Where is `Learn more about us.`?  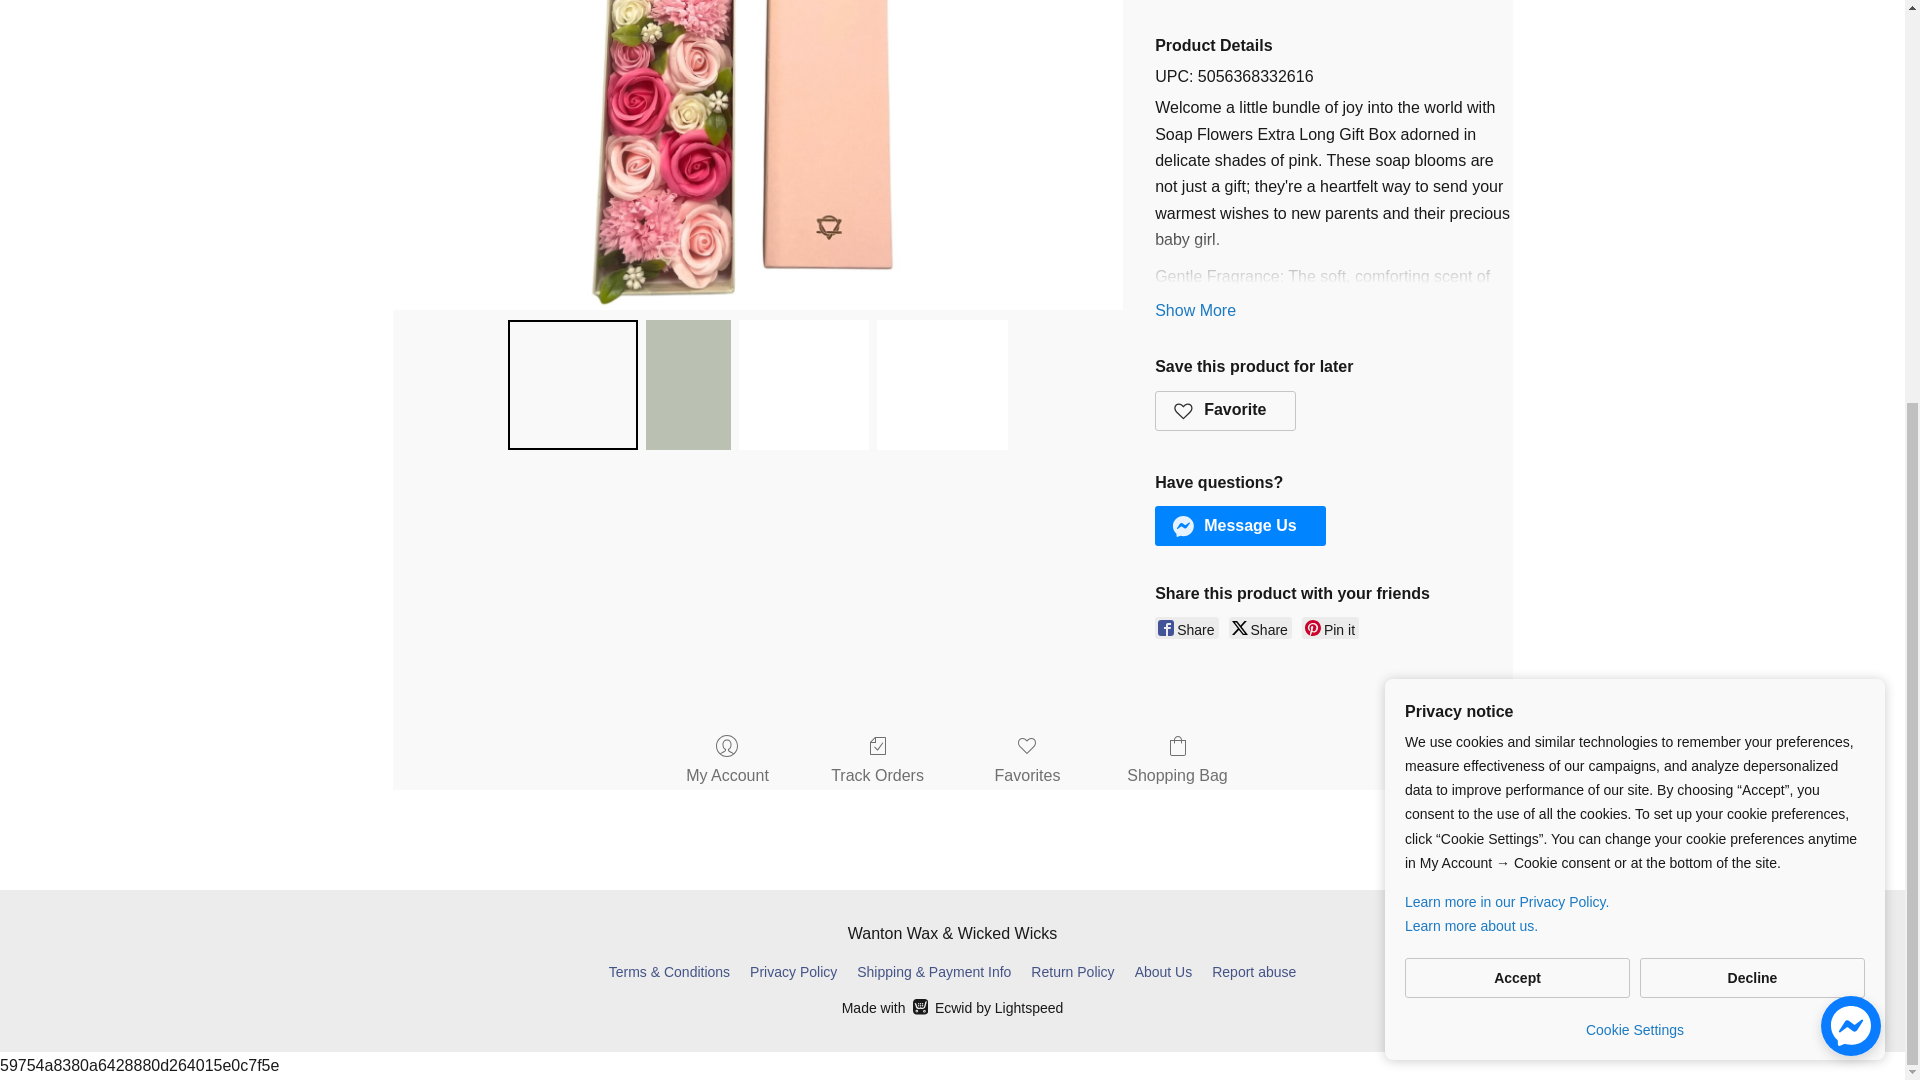 Learn more about us. is located at coordinates (1634, 293).